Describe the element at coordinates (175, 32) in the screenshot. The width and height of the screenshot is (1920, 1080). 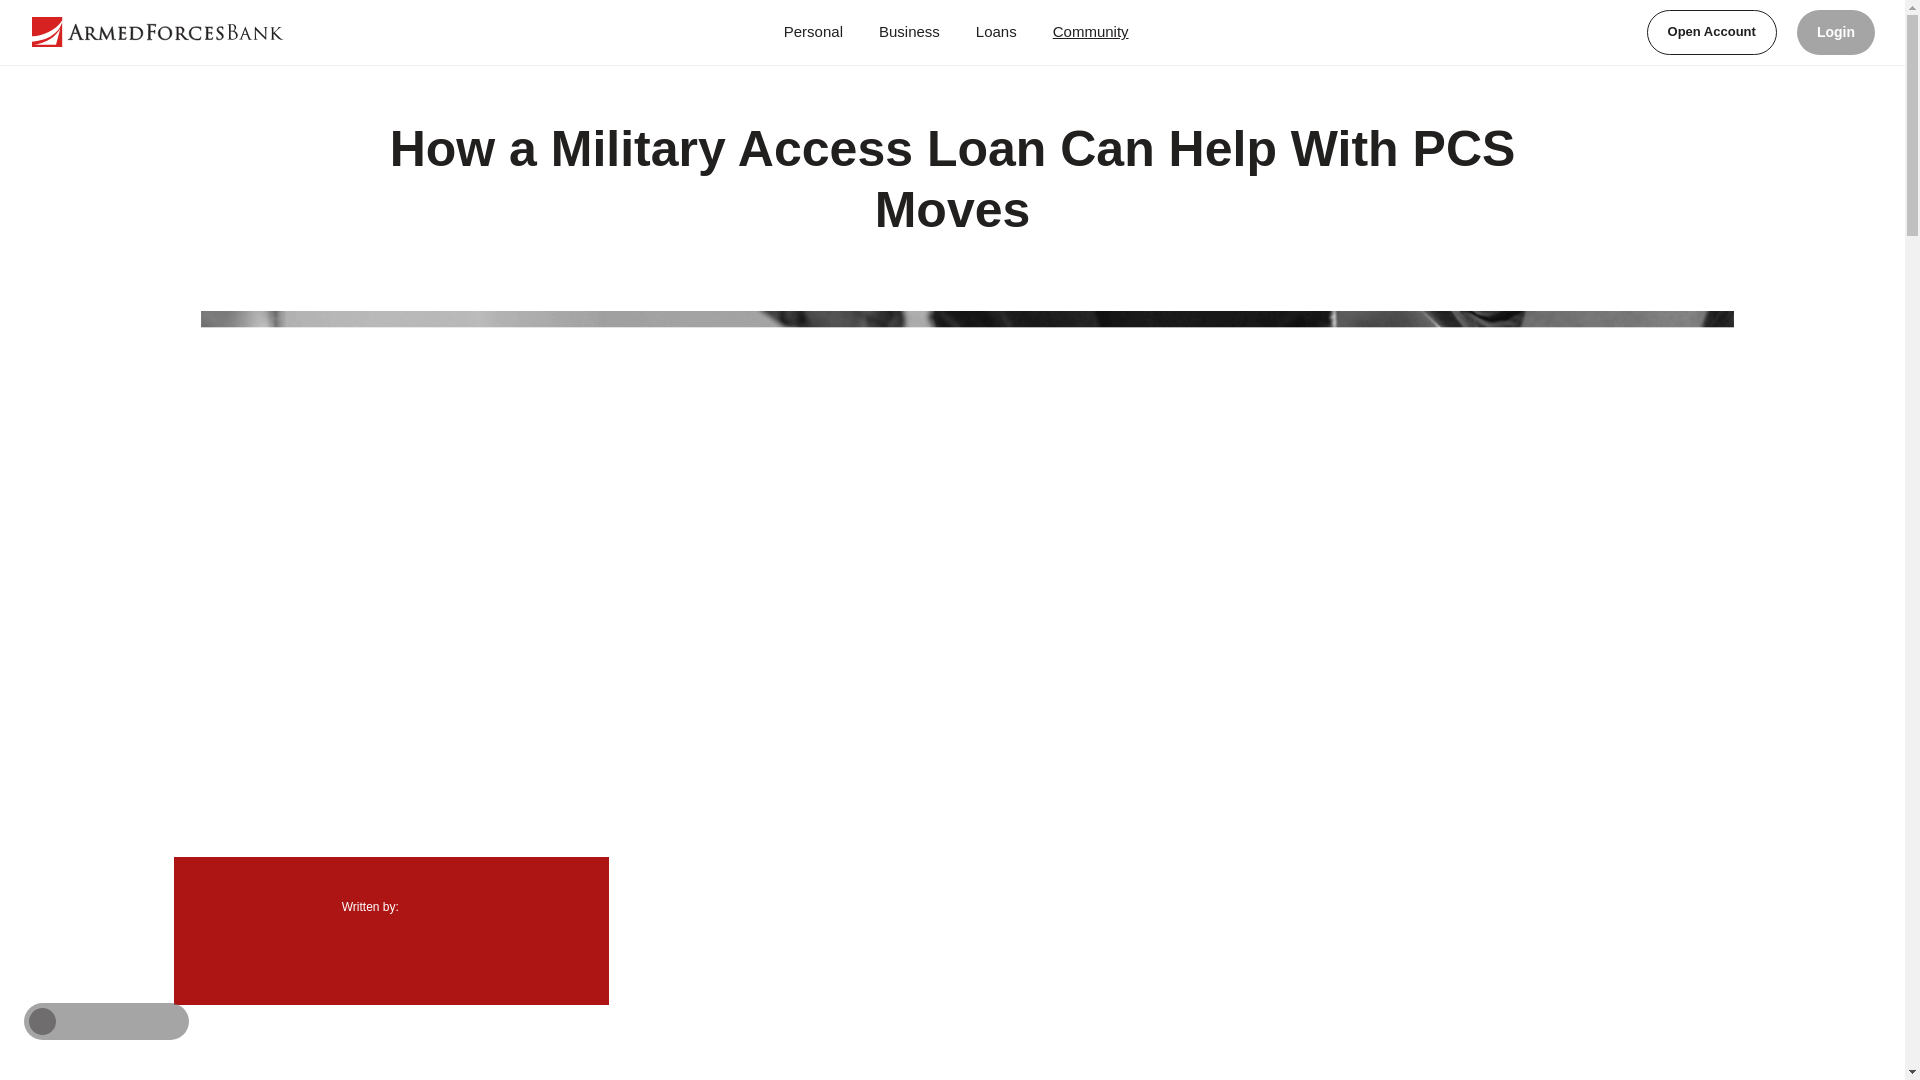
I see `Armed Forces Bank, Kansas City, MO` at that location.